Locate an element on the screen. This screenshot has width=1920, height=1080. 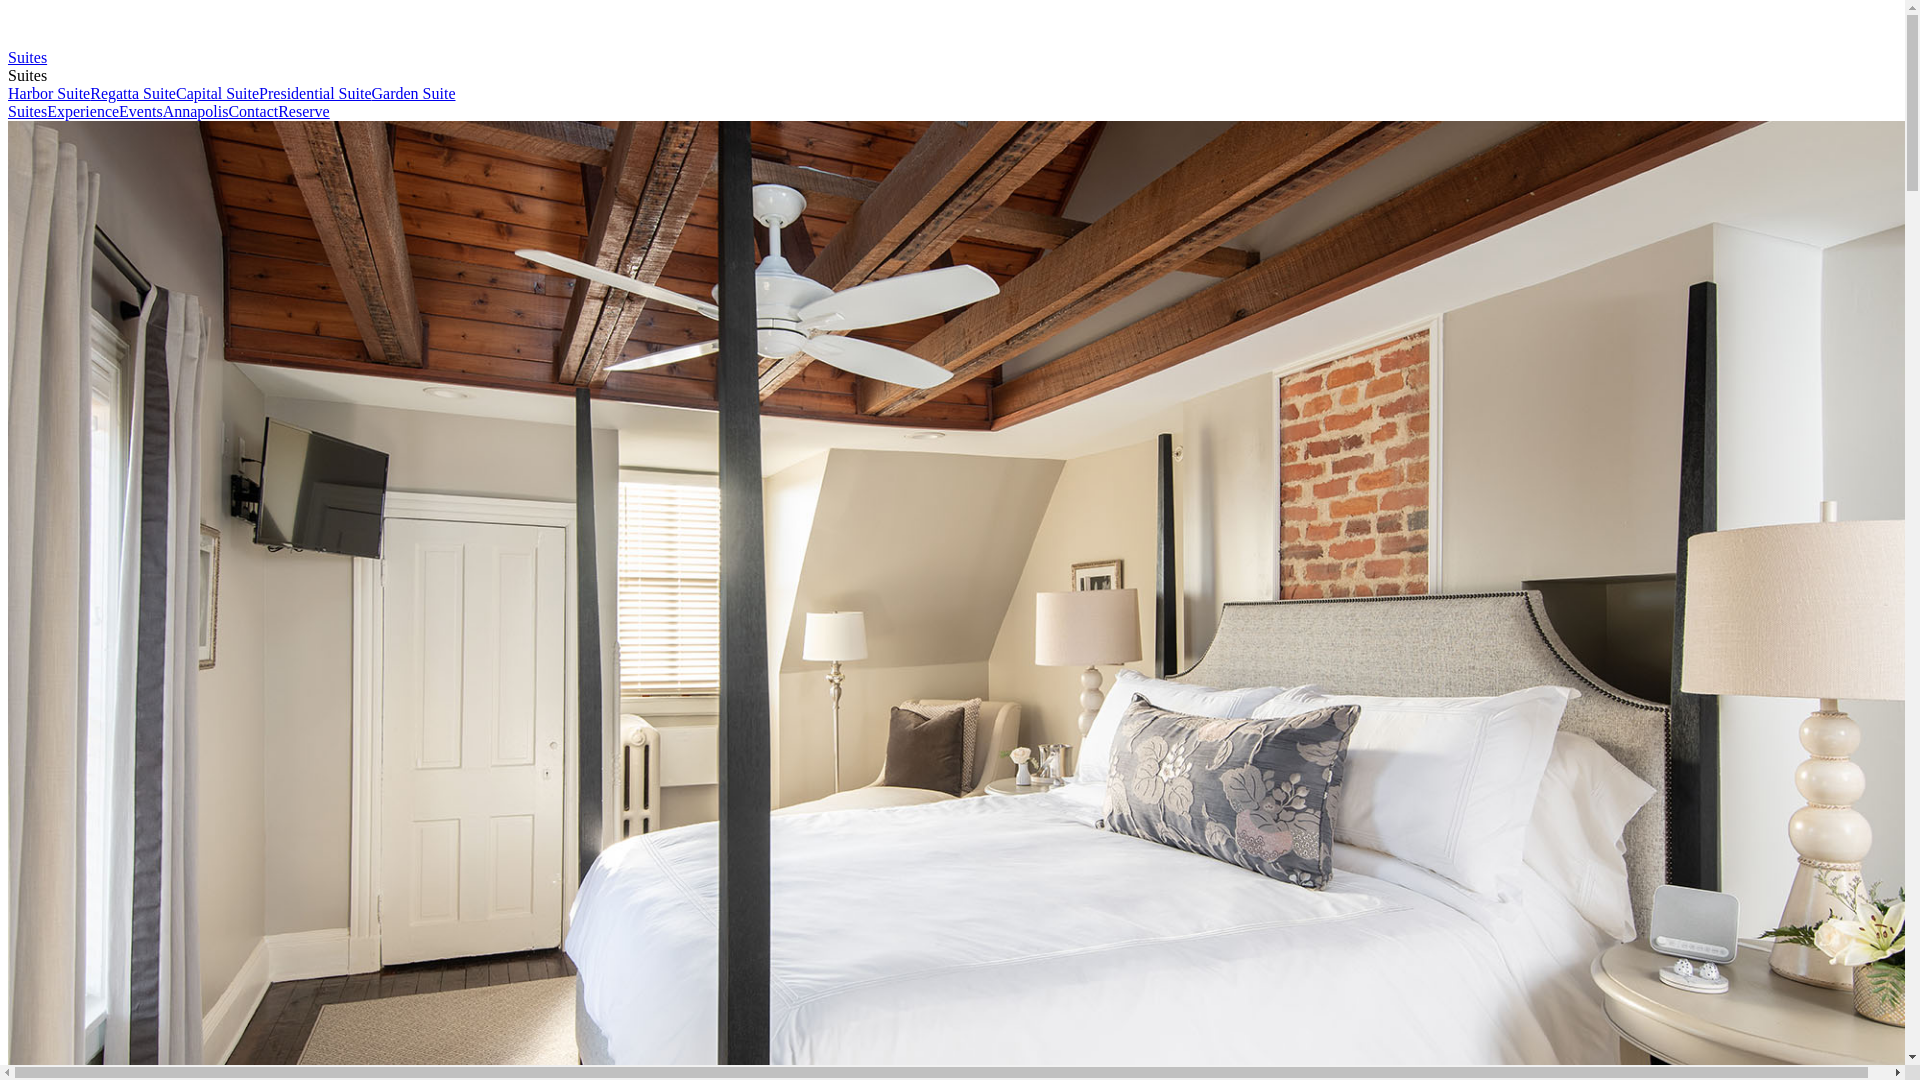
Regatta Suite is located at coordinates (133, 94).